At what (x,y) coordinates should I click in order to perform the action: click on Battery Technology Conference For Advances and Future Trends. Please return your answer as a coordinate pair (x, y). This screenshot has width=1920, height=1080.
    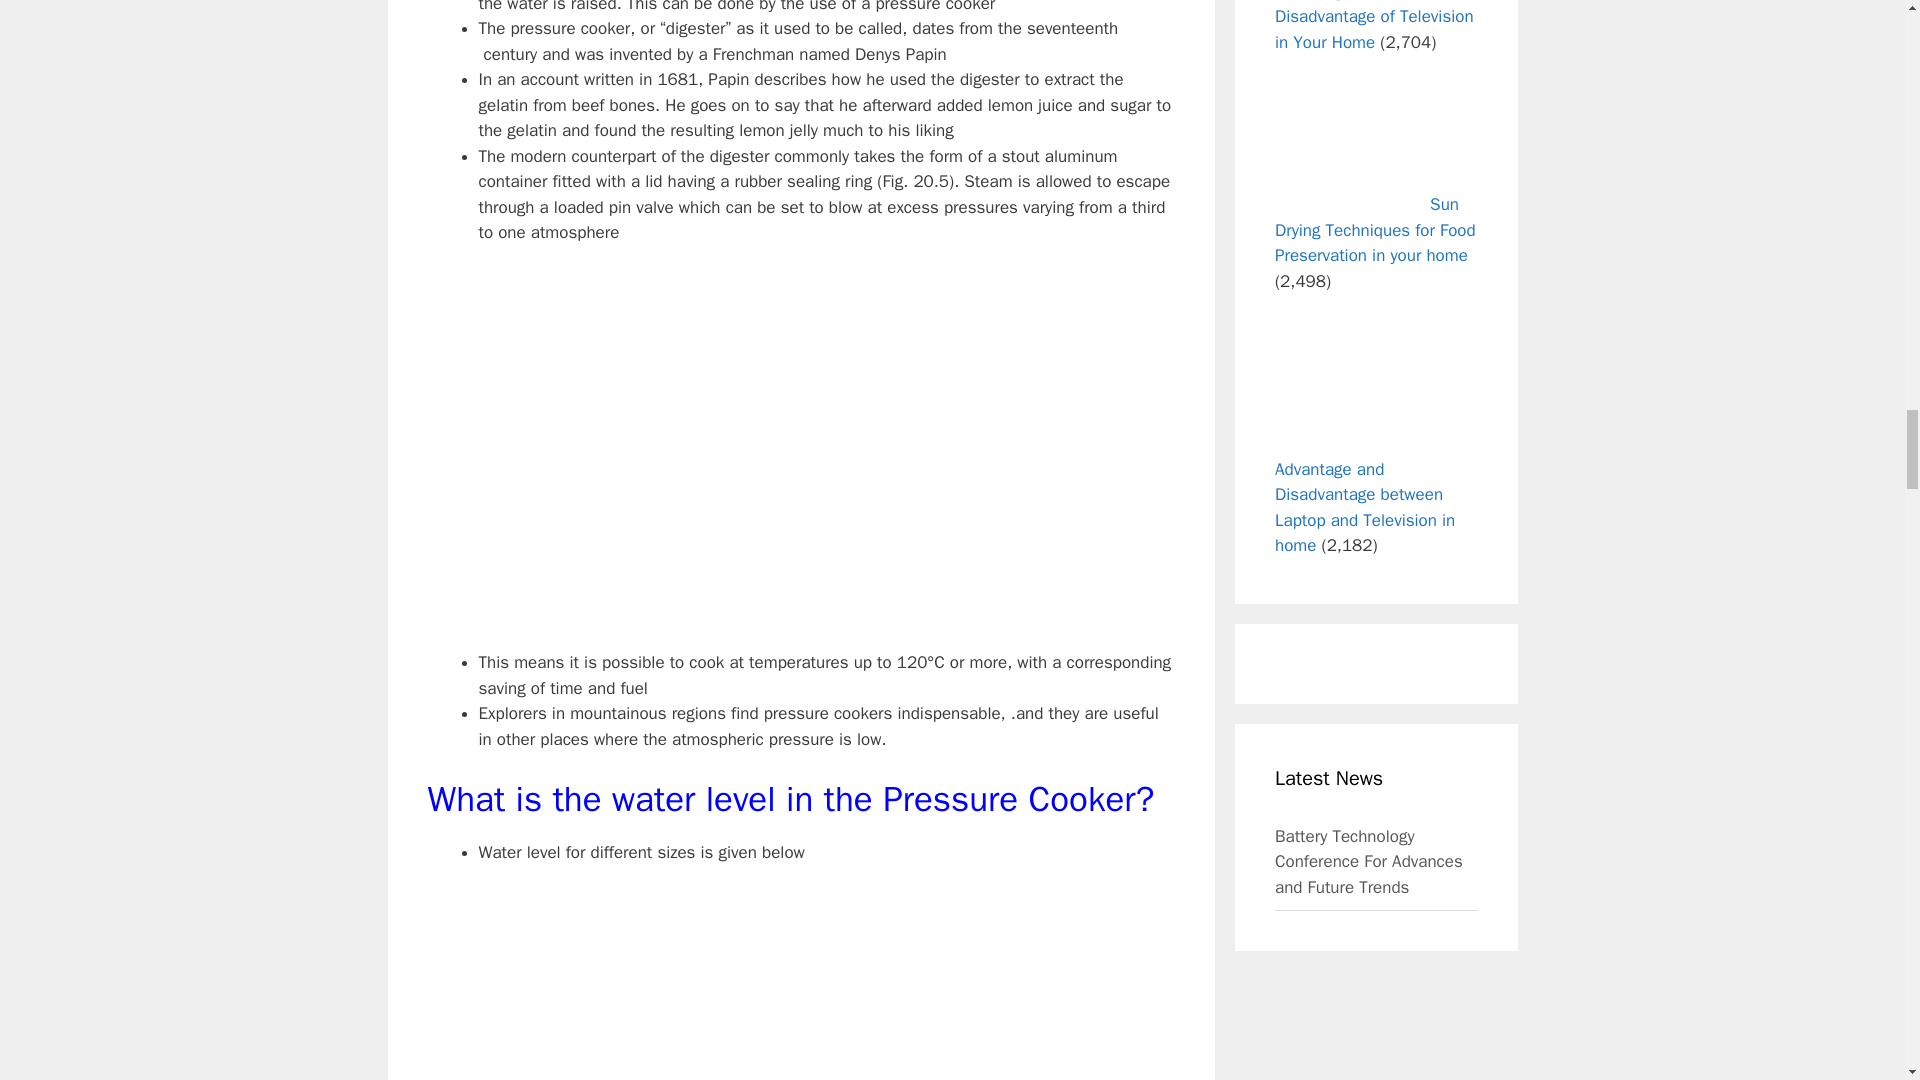
    Looking at the image, I should click on (1376, 868).